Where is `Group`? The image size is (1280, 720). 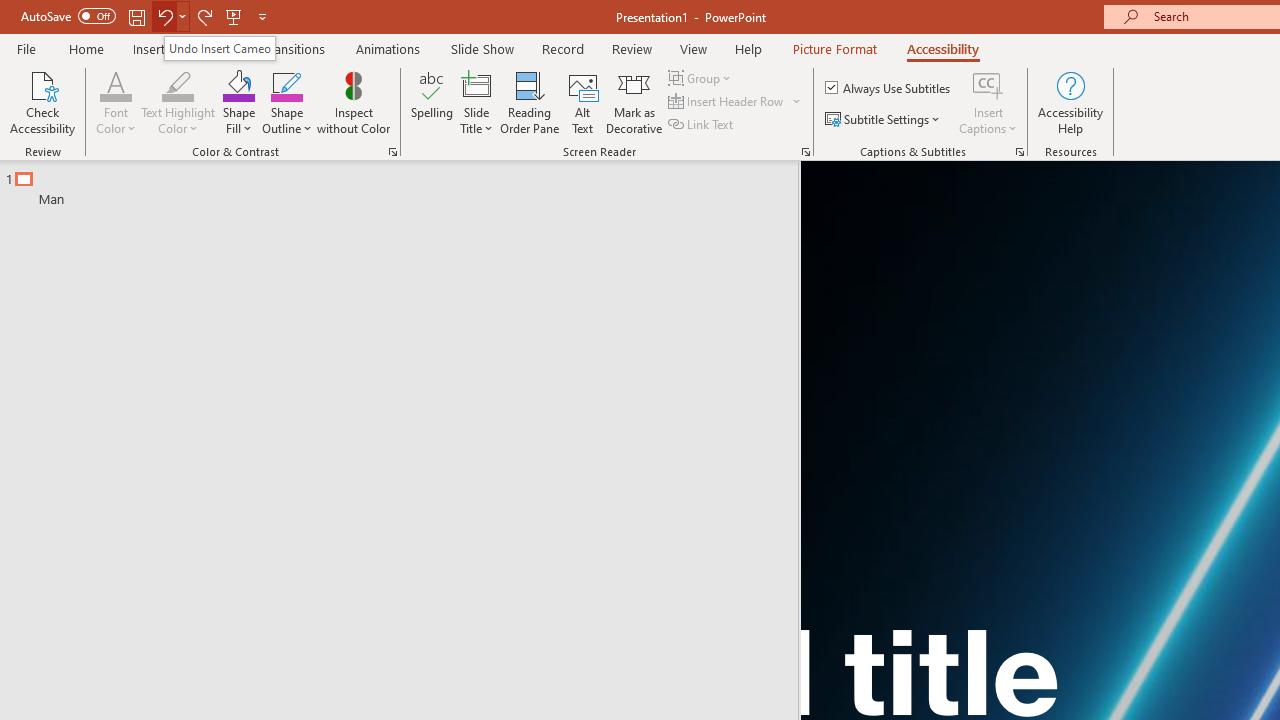 Group is located at coordinates (702, 78).